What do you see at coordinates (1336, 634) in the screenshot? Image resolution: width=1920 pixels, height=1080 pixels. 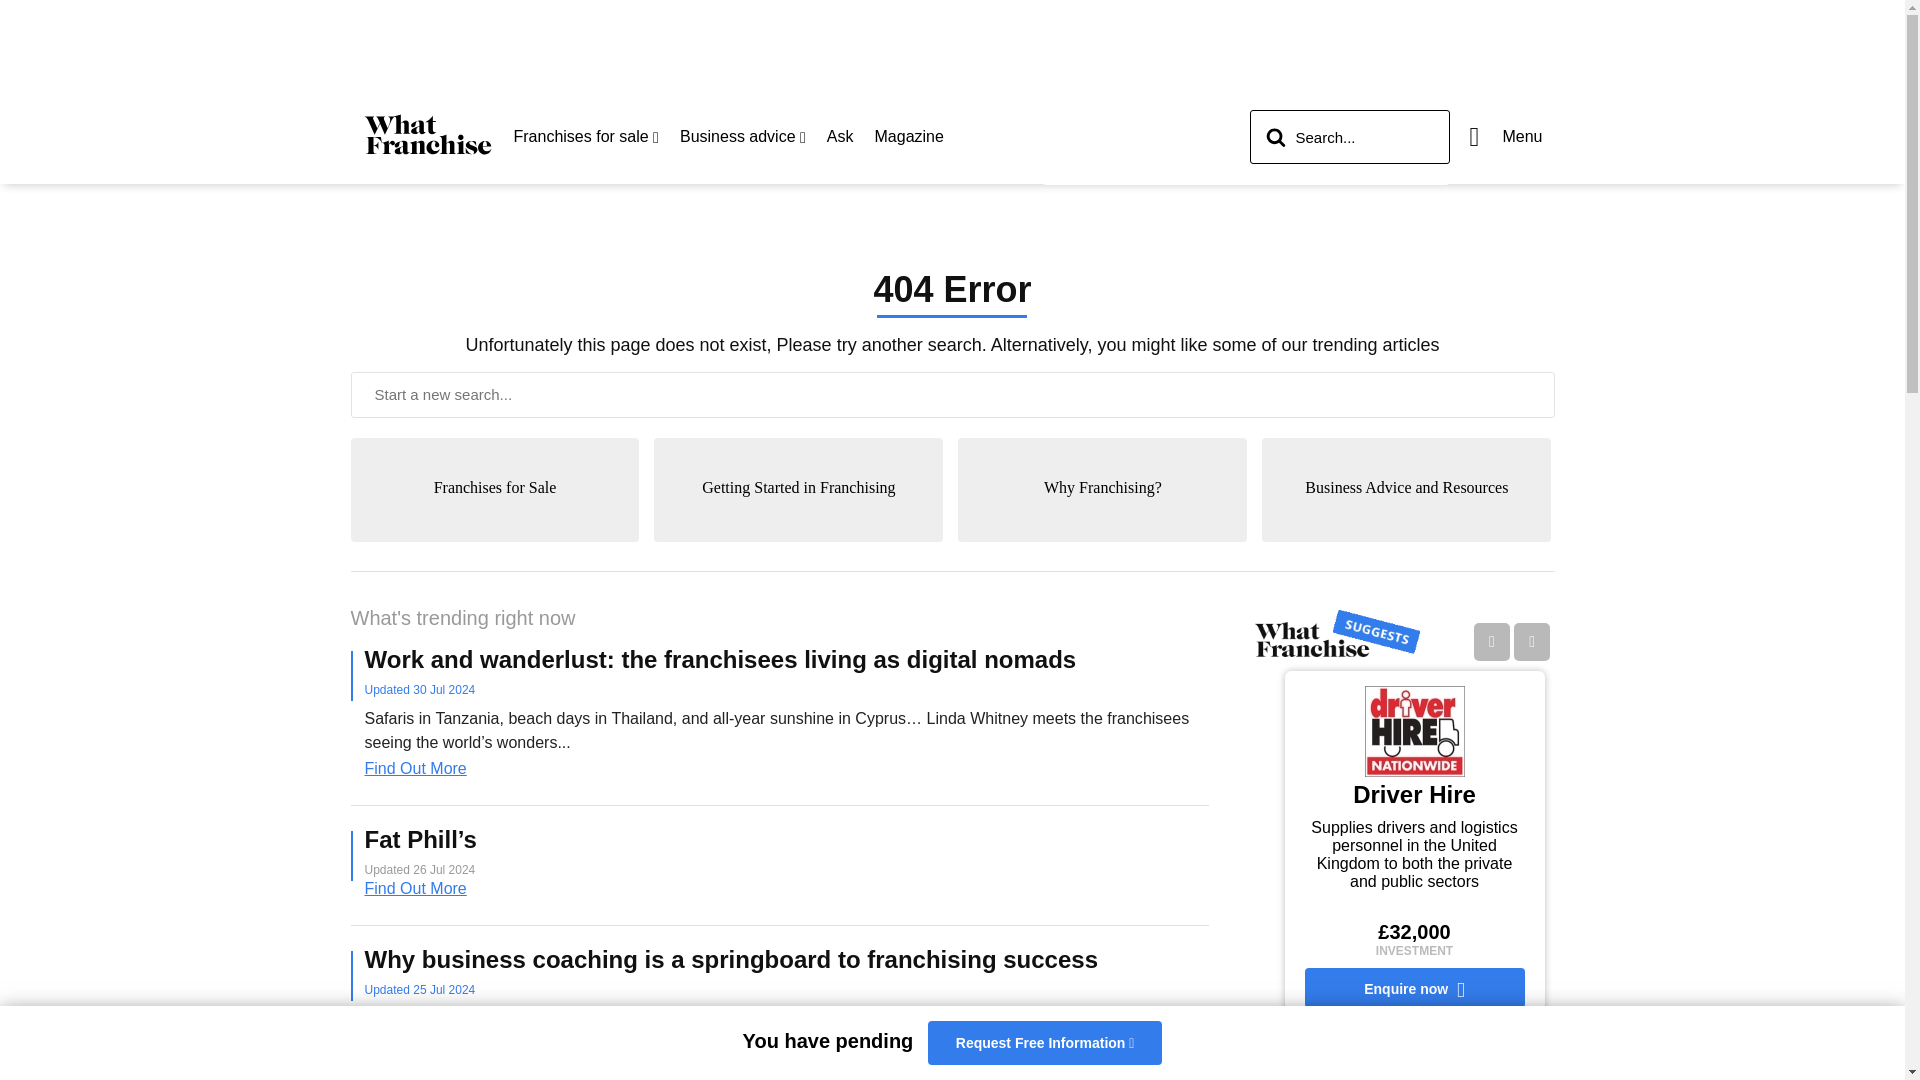 I see `What Franchise Suggests` at bounding box center [1336, 634].